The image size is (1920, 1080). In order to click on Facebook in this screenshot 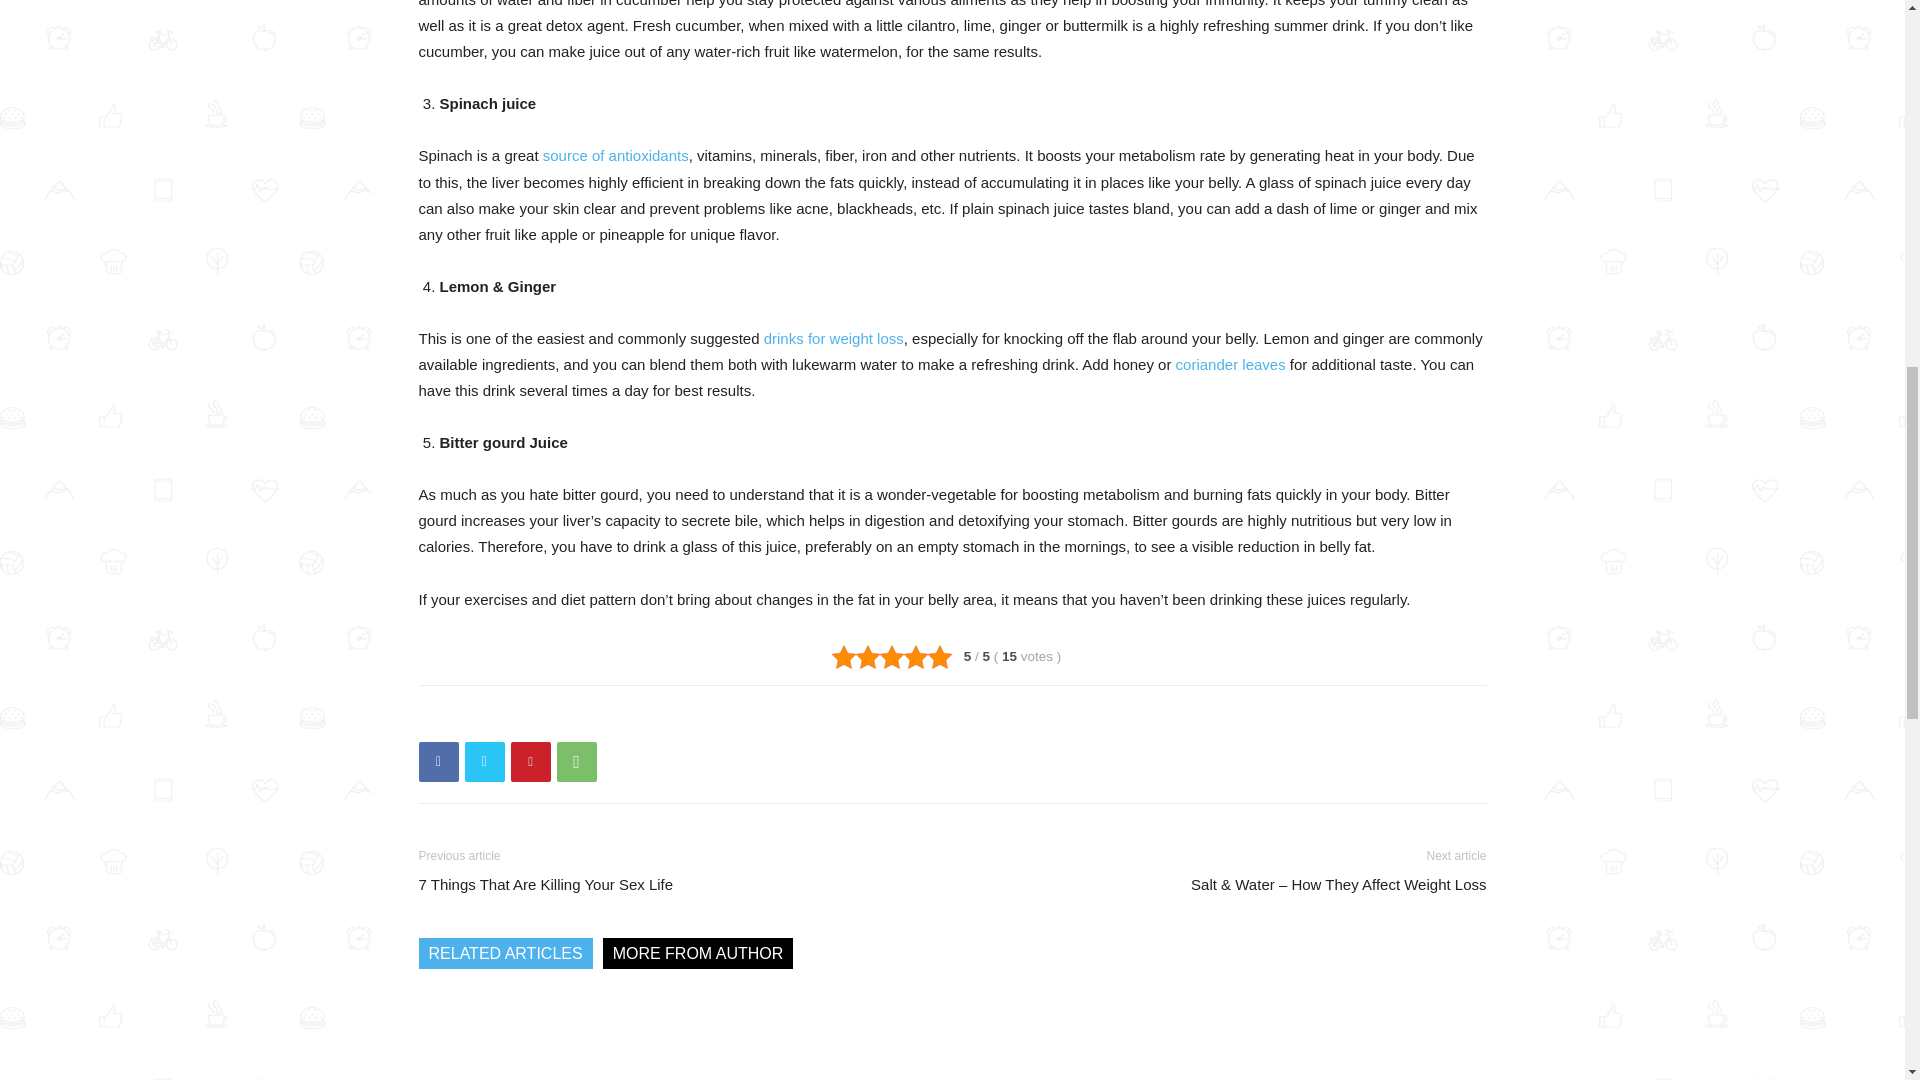, I will do `click(438, 761)`.